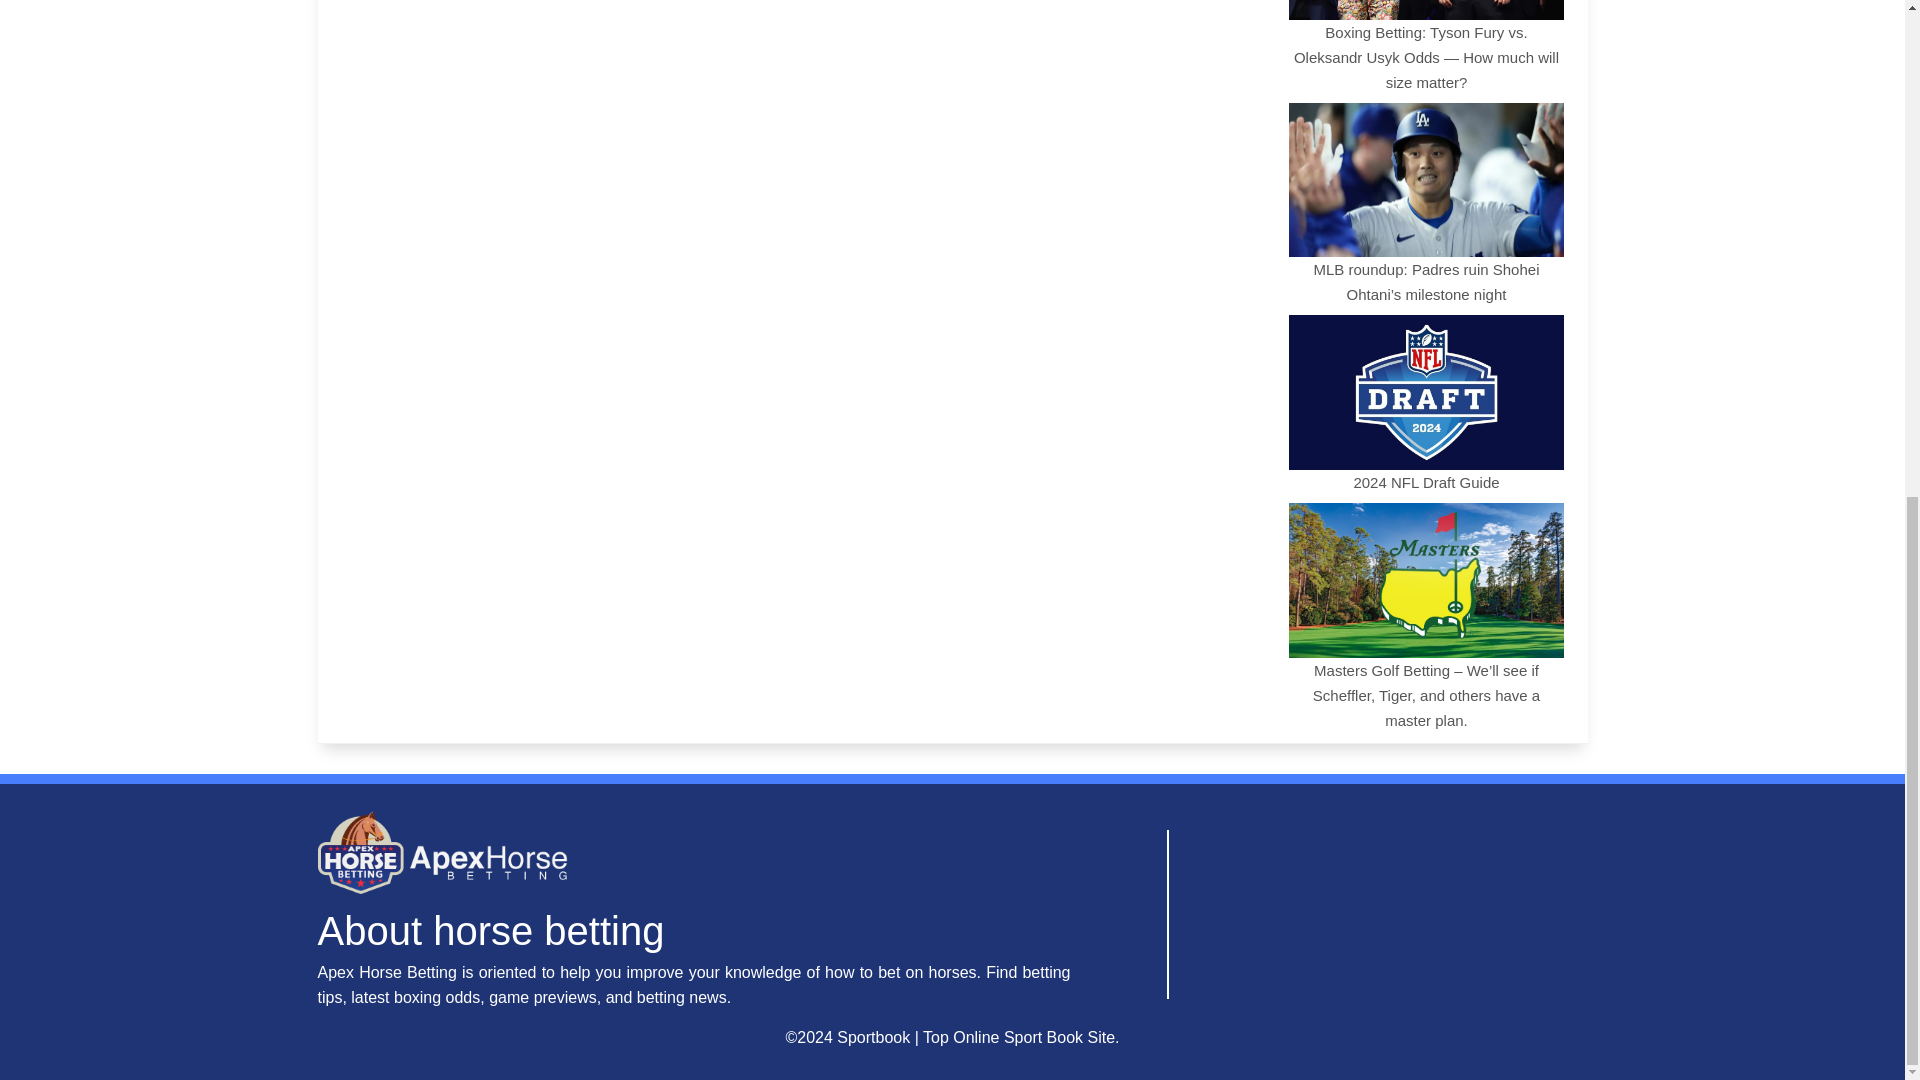  What do you see at coordinates (1426, 402) in the screenshot?
I see `2024 NFL Draft Guide` at bounding box center [1426, 402].